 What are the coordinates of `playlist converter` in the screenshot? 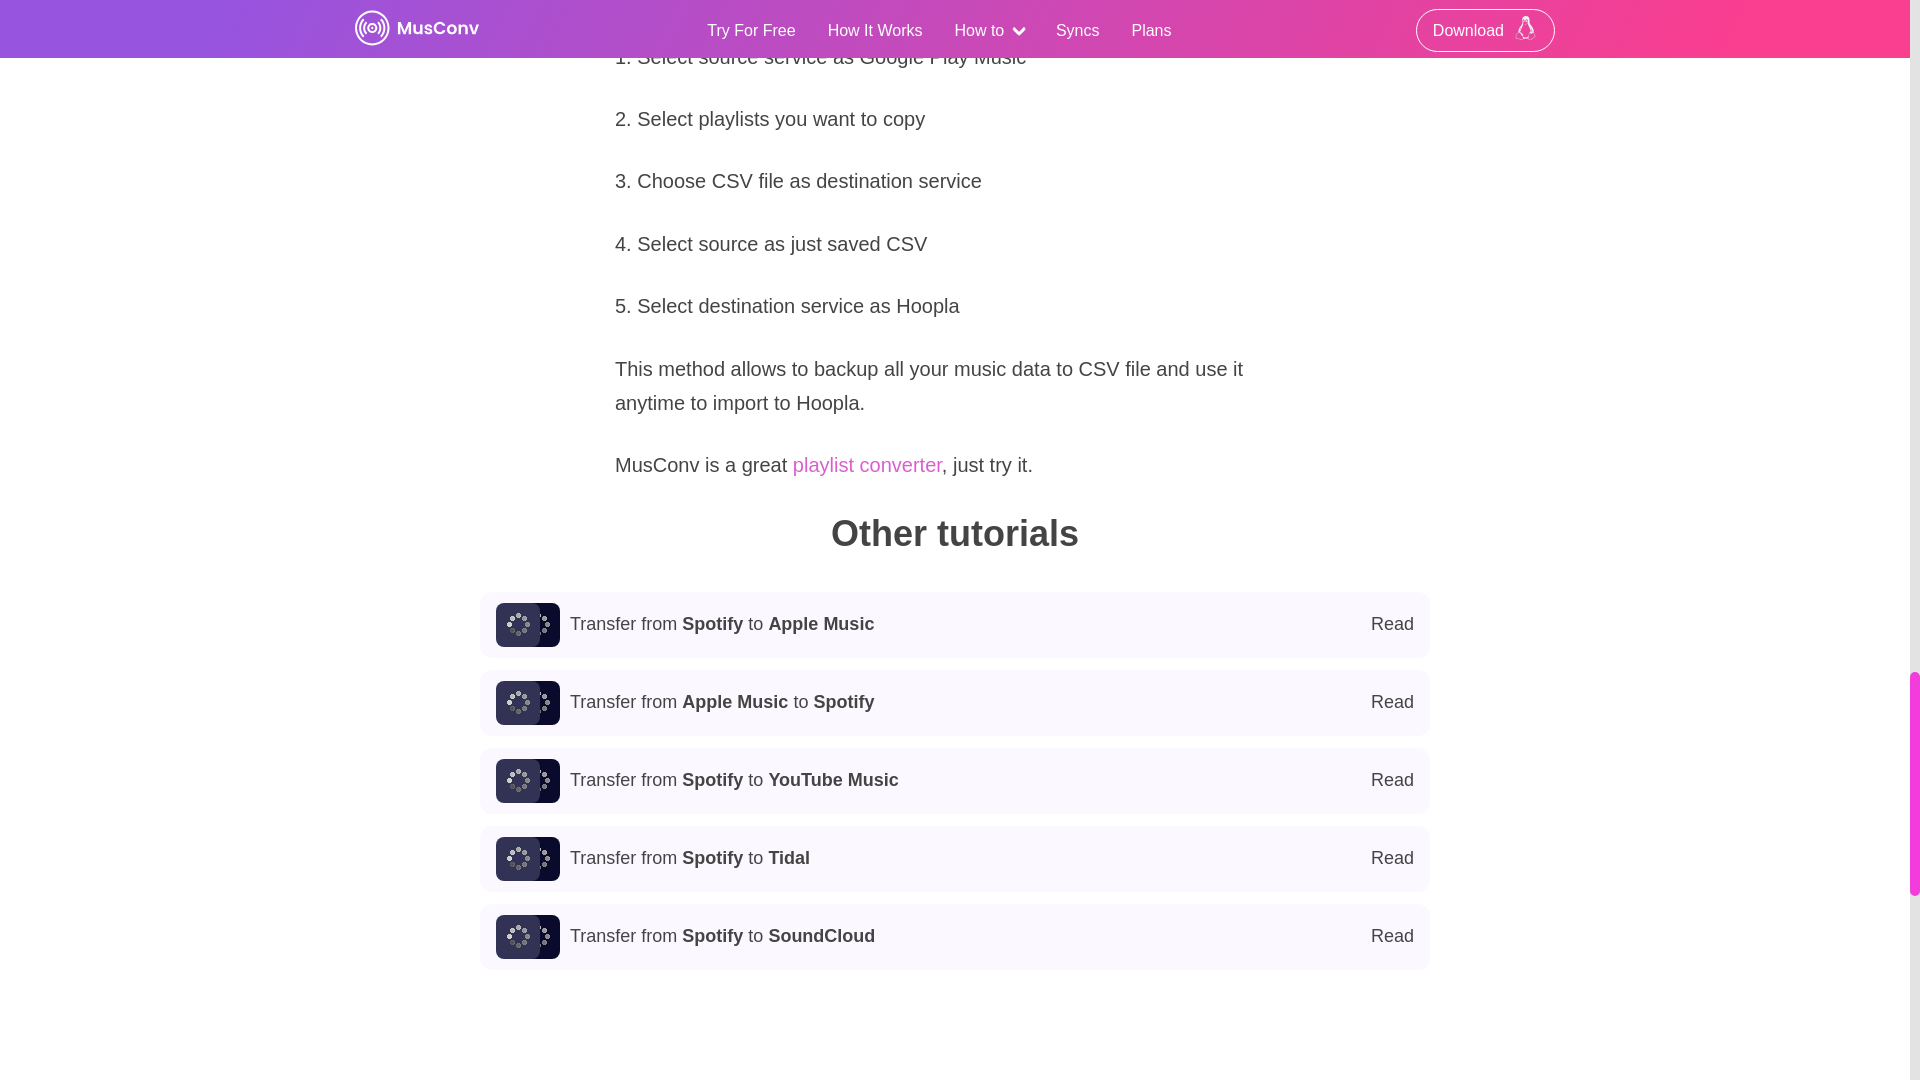 It's located at (955, 702).